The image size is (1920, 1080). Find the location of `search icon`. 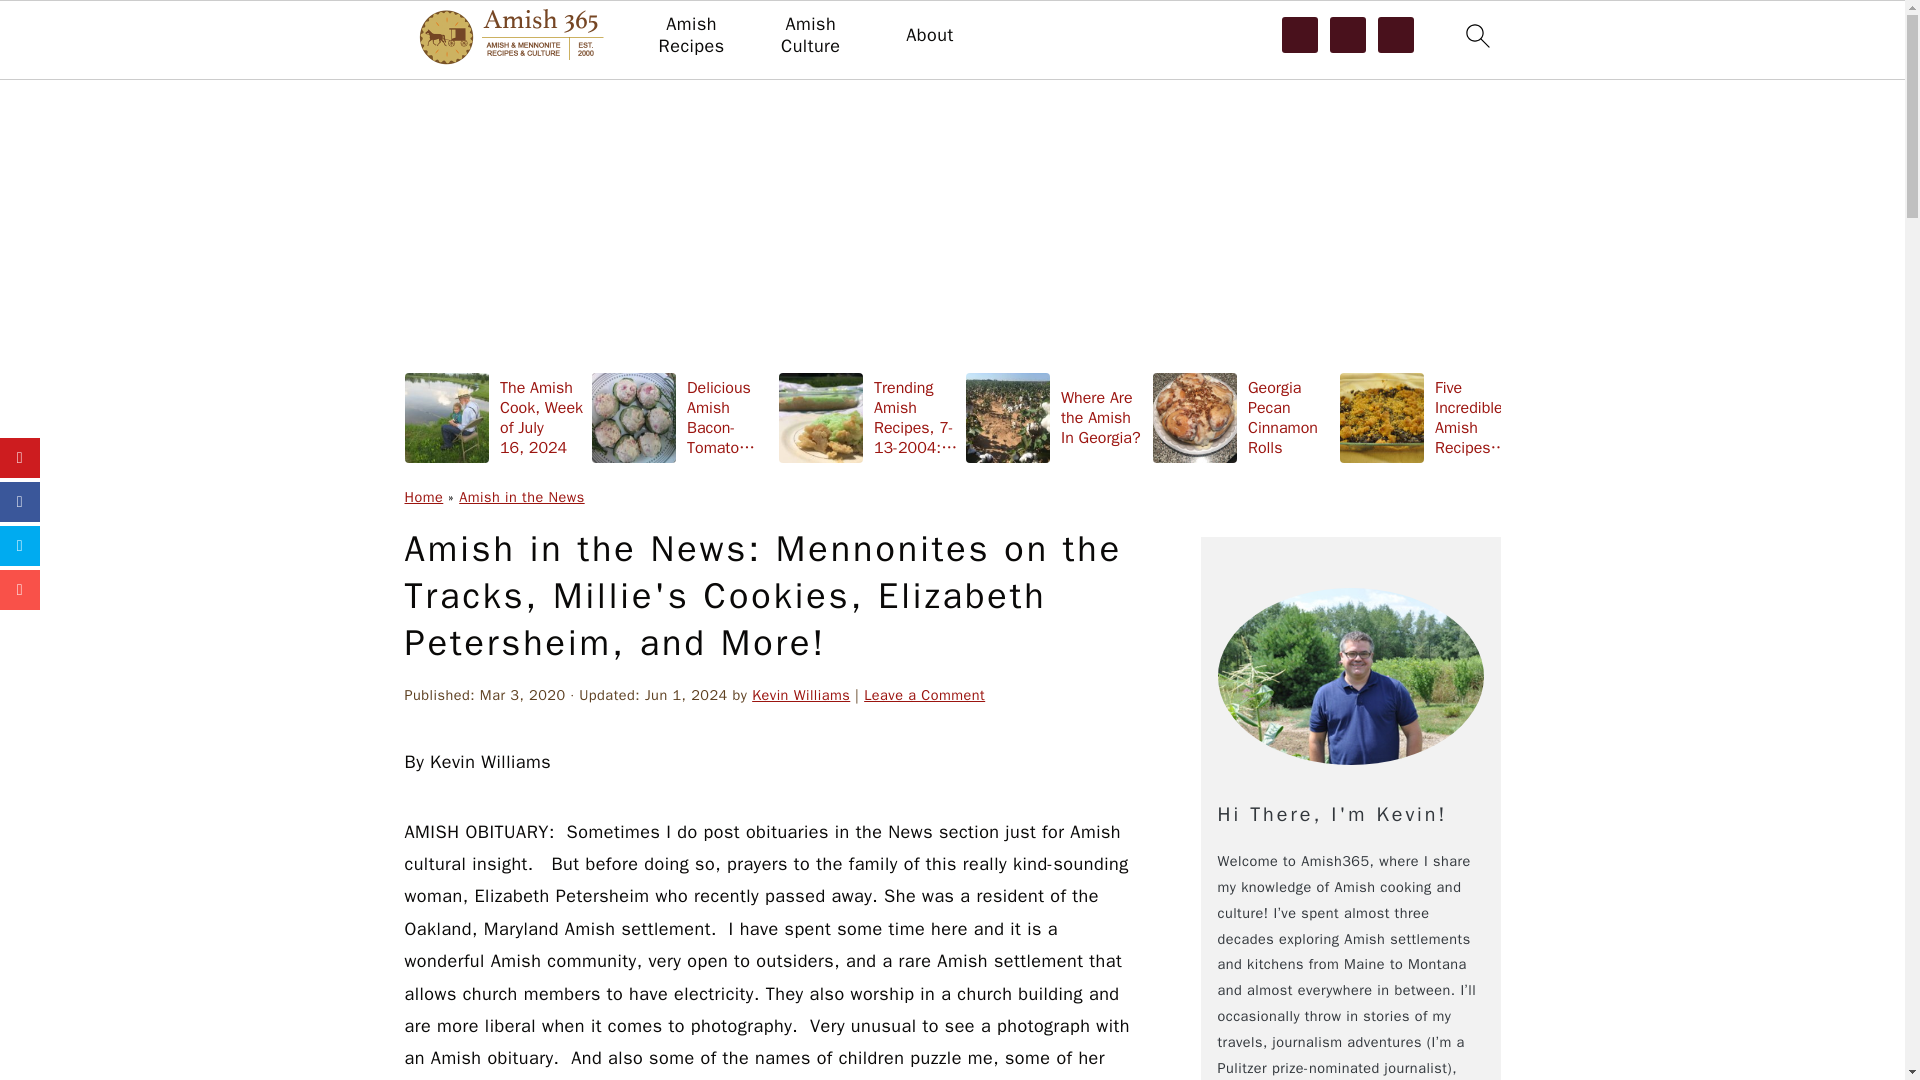

search icon is located at coordinates (1476, 40).